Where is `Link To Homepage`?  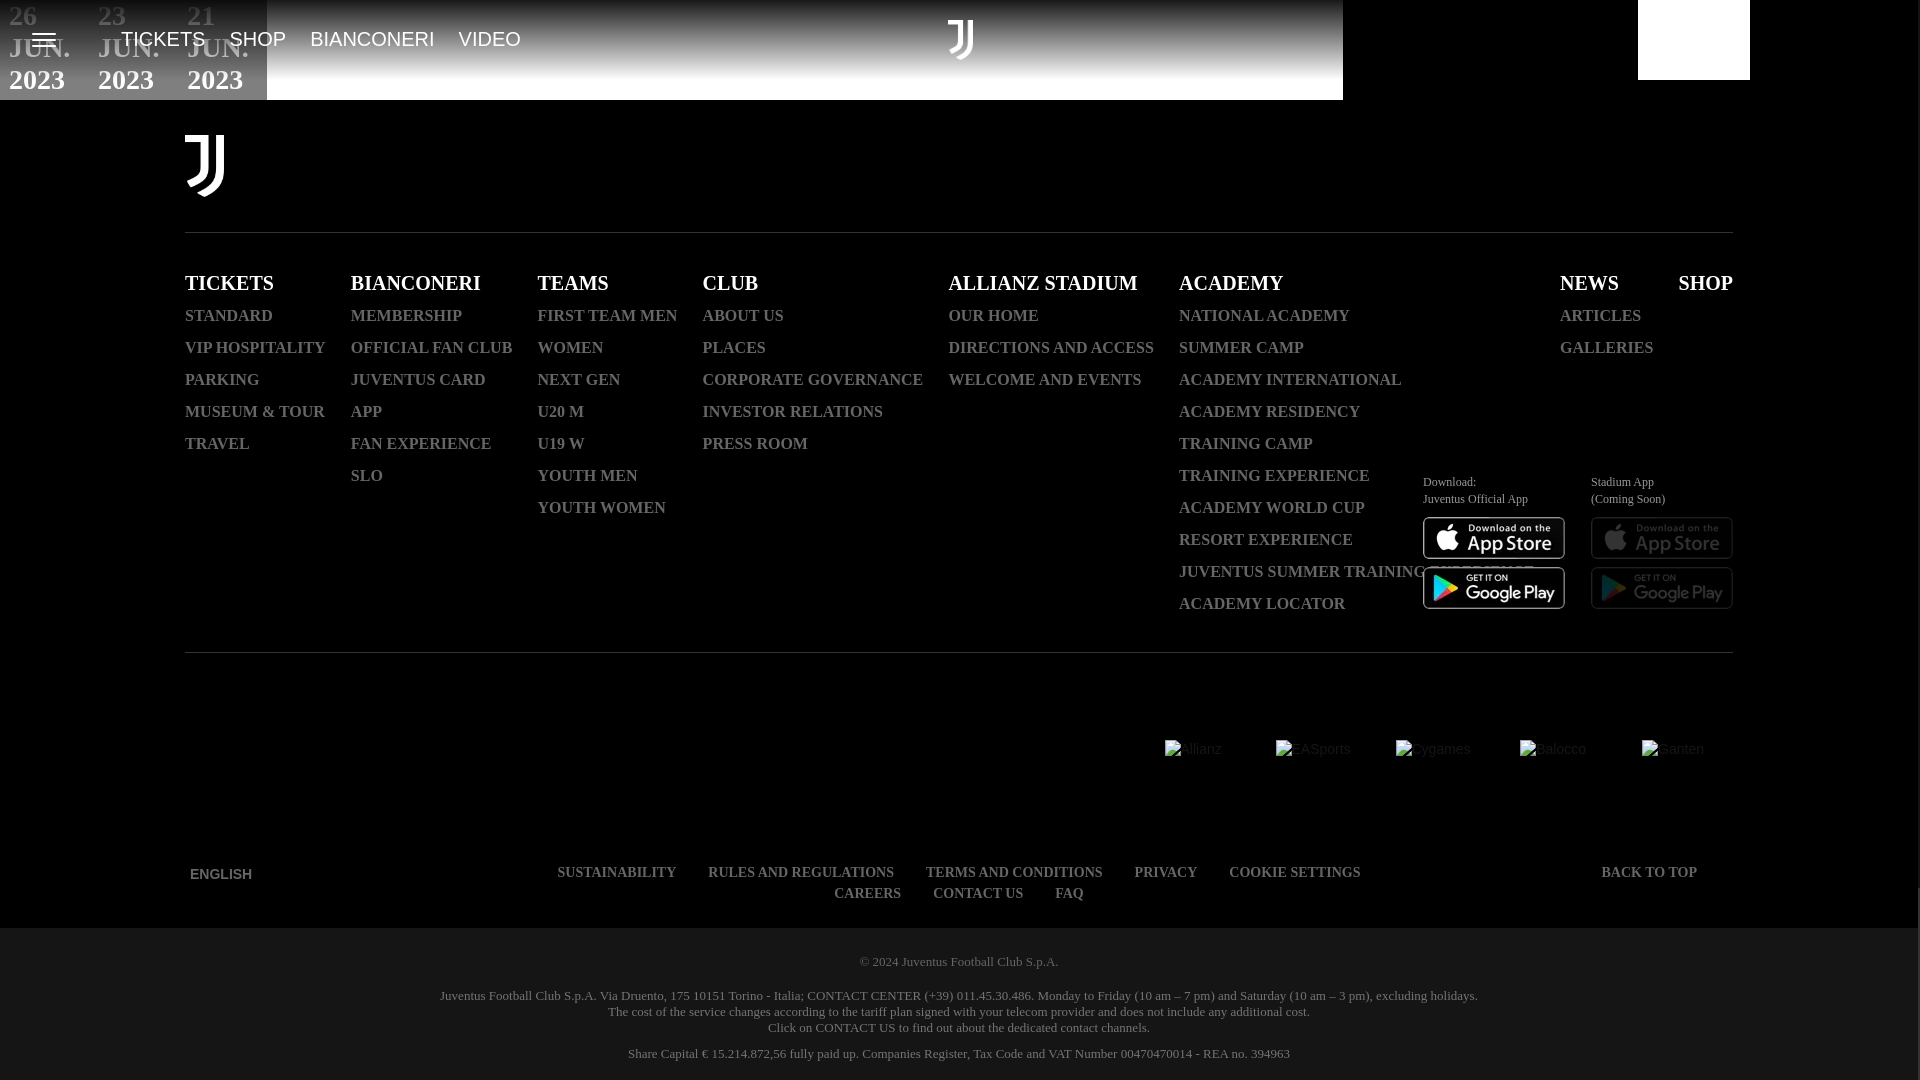 Link To Homepage is located at coordinates (204, 168).